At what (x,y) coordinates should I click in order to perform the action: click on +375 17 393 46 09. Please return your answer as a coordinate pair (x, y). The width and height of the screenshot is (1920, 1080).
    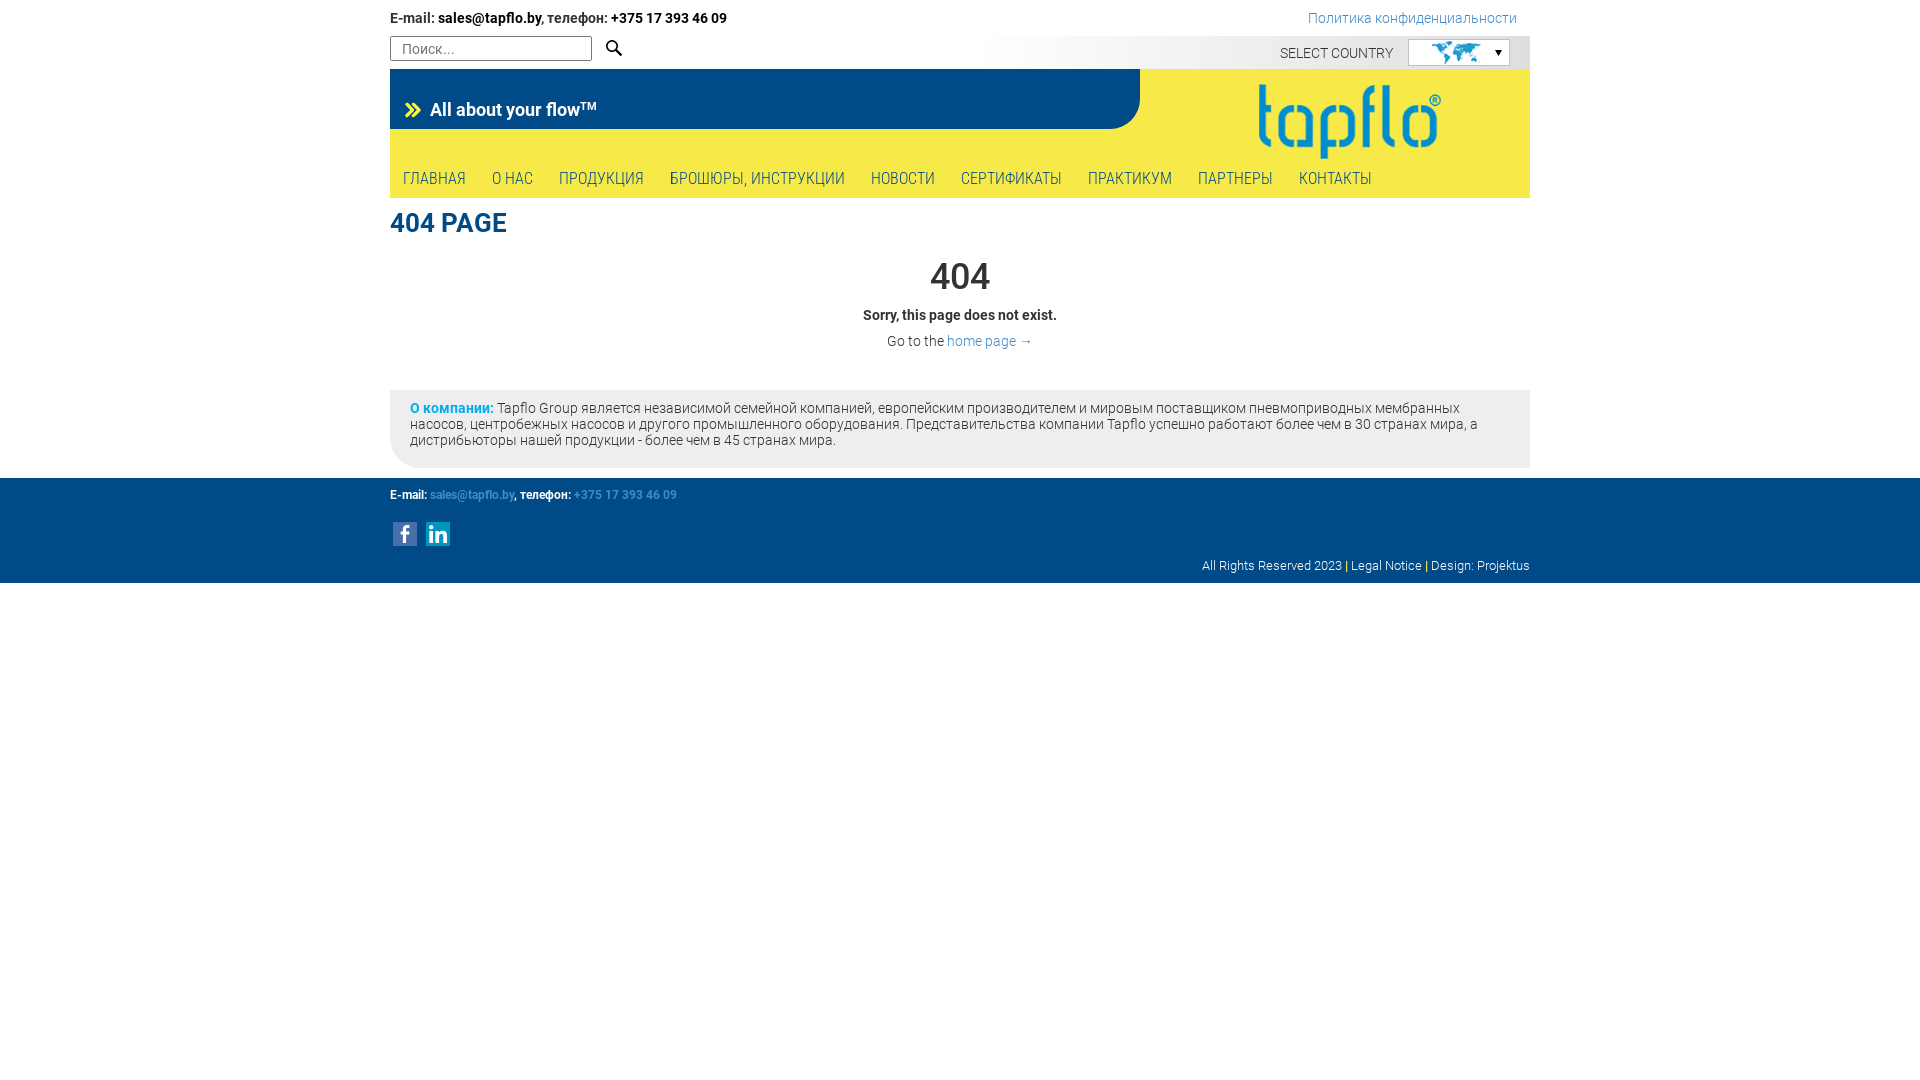
    Looking at the image, I should click on (669, 18).